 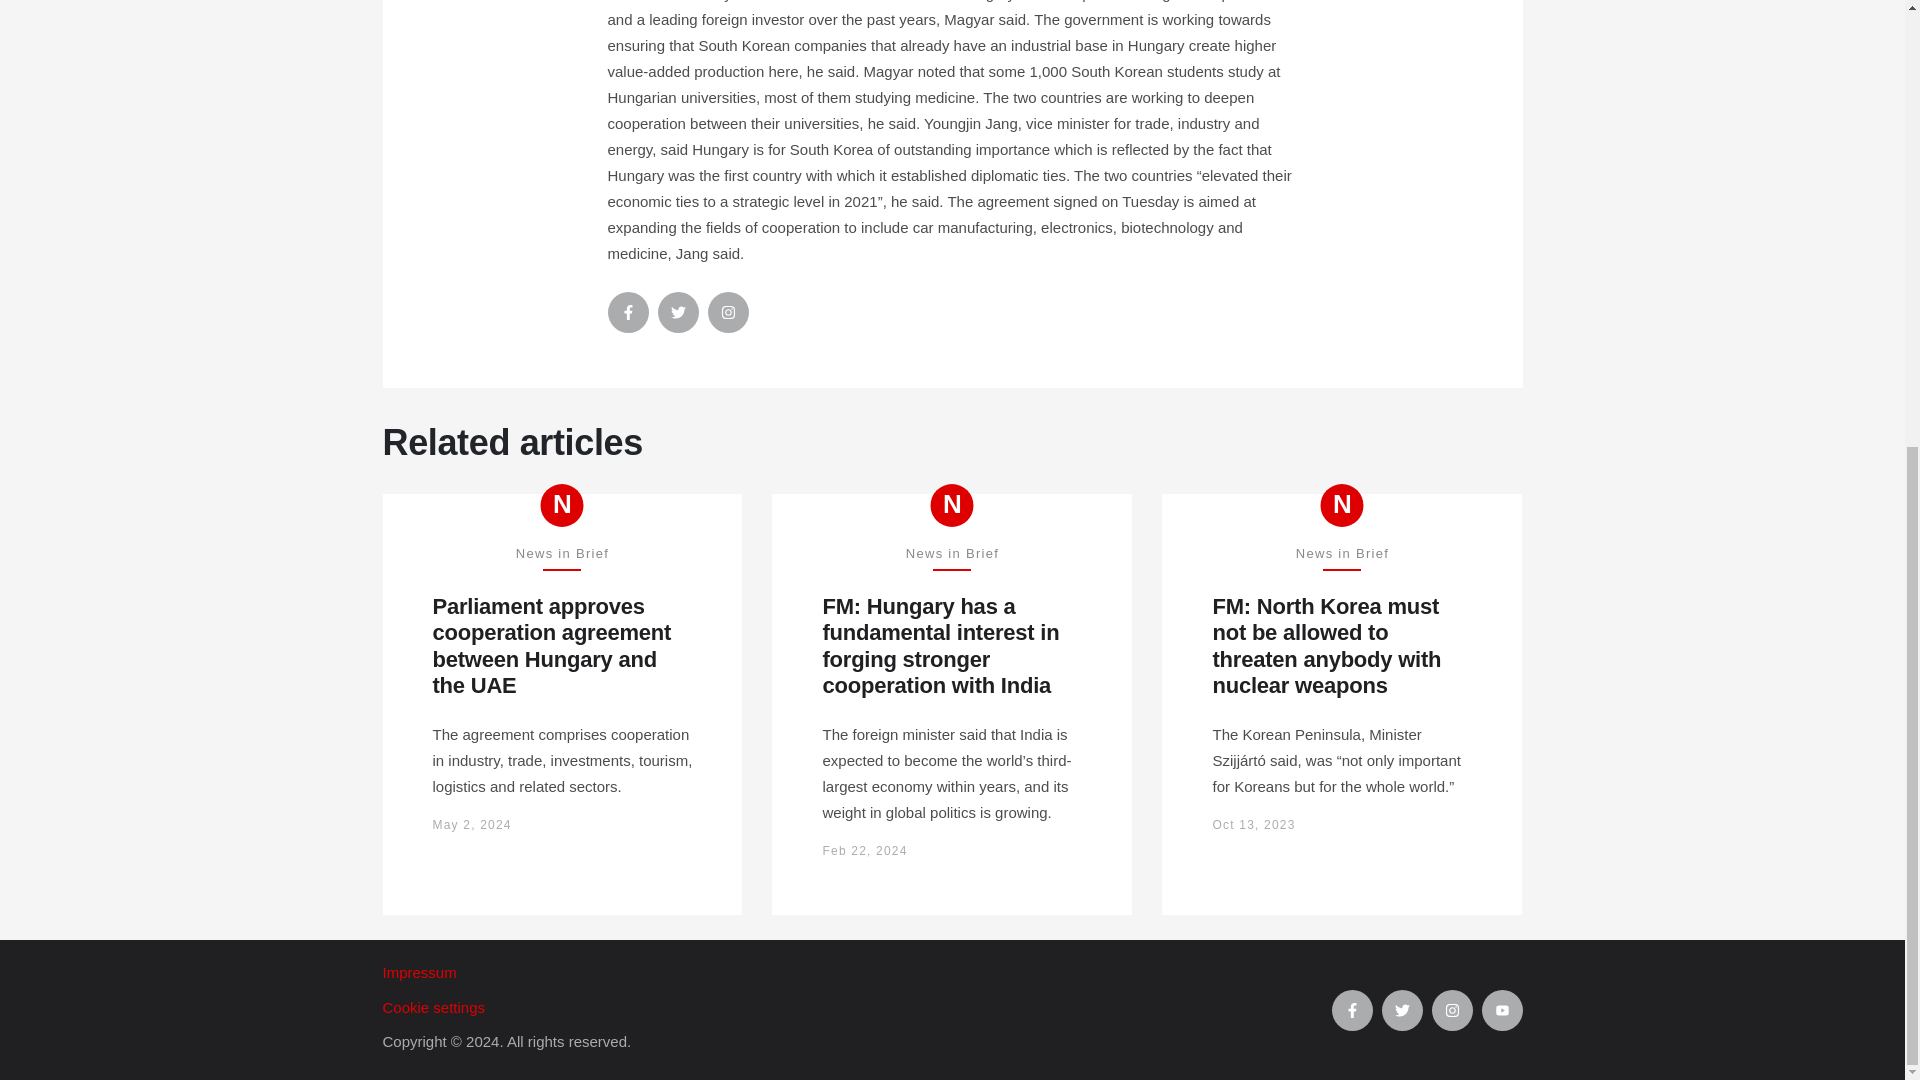 I want to click on Instagram icon, so click(x=728, y=312).